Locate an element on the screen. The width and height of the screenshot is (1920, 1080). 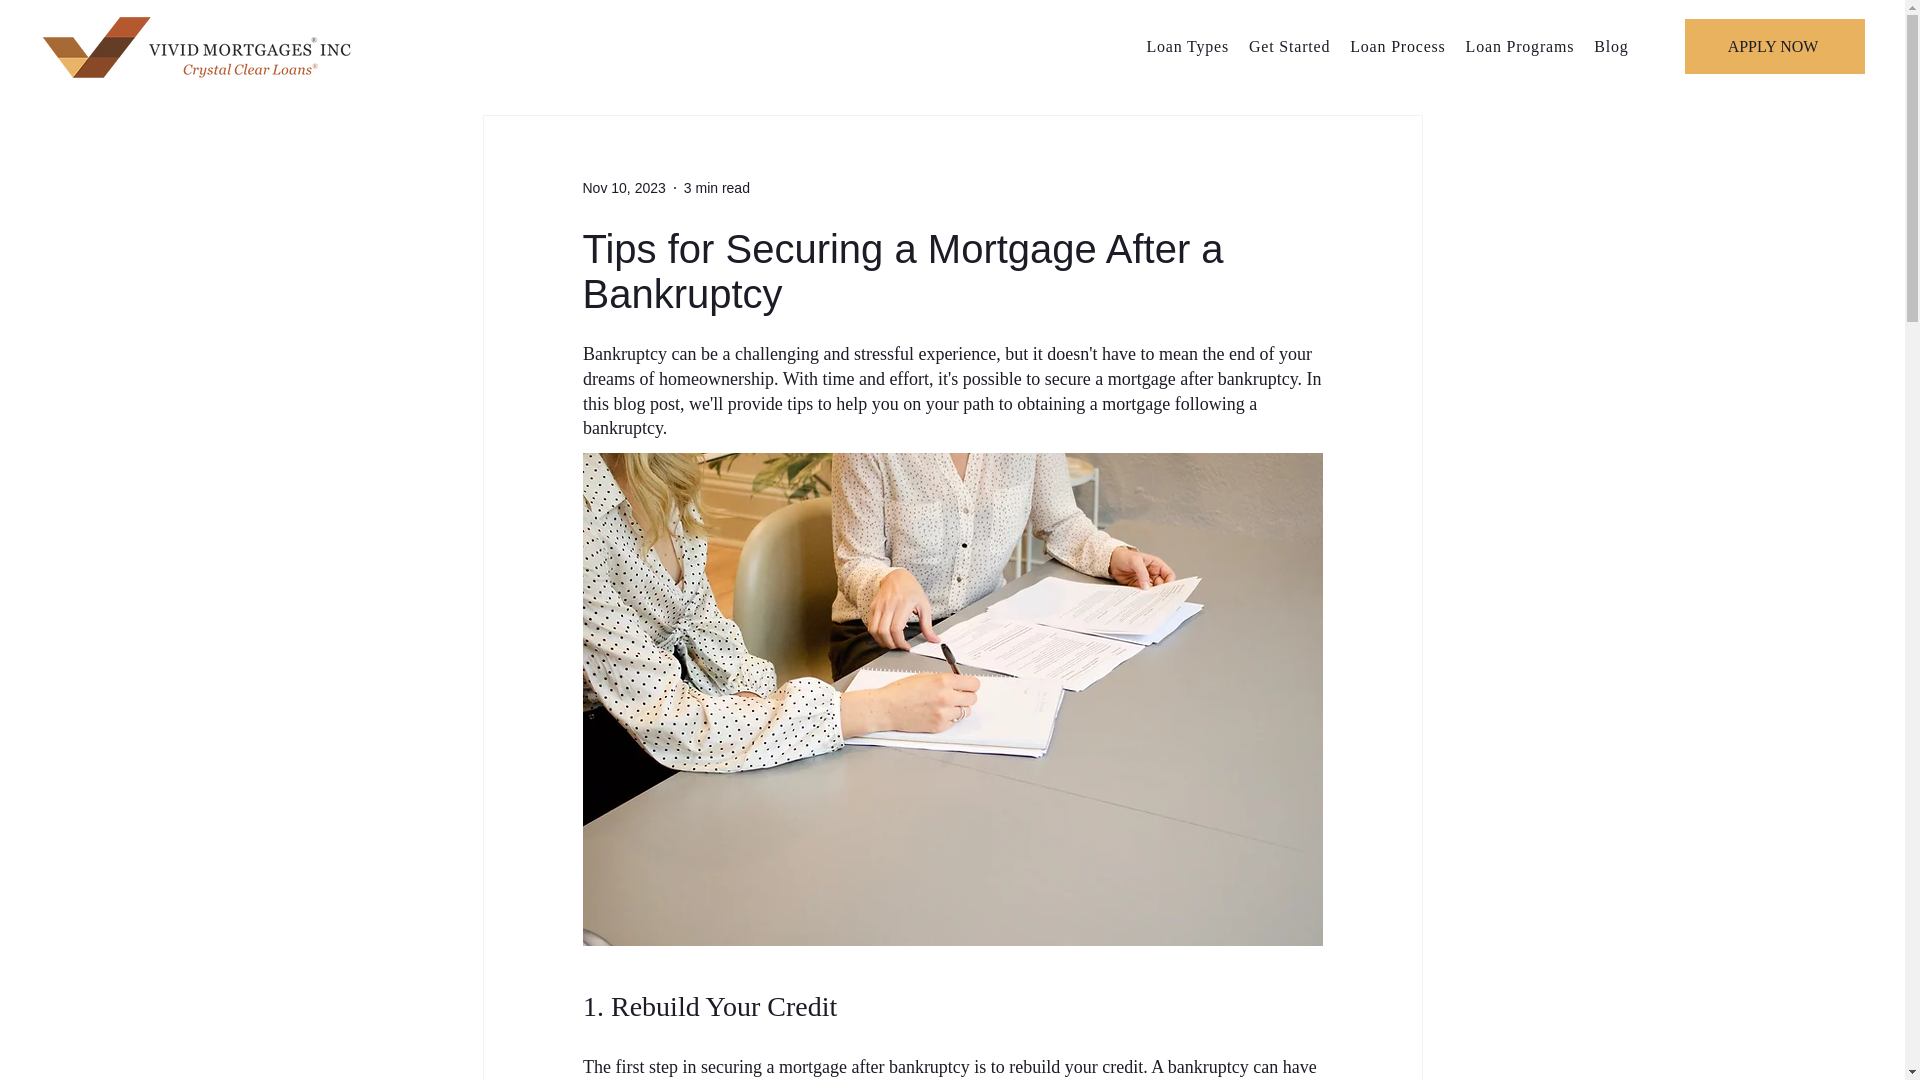
3 min read is located at coordinates (716, 188).